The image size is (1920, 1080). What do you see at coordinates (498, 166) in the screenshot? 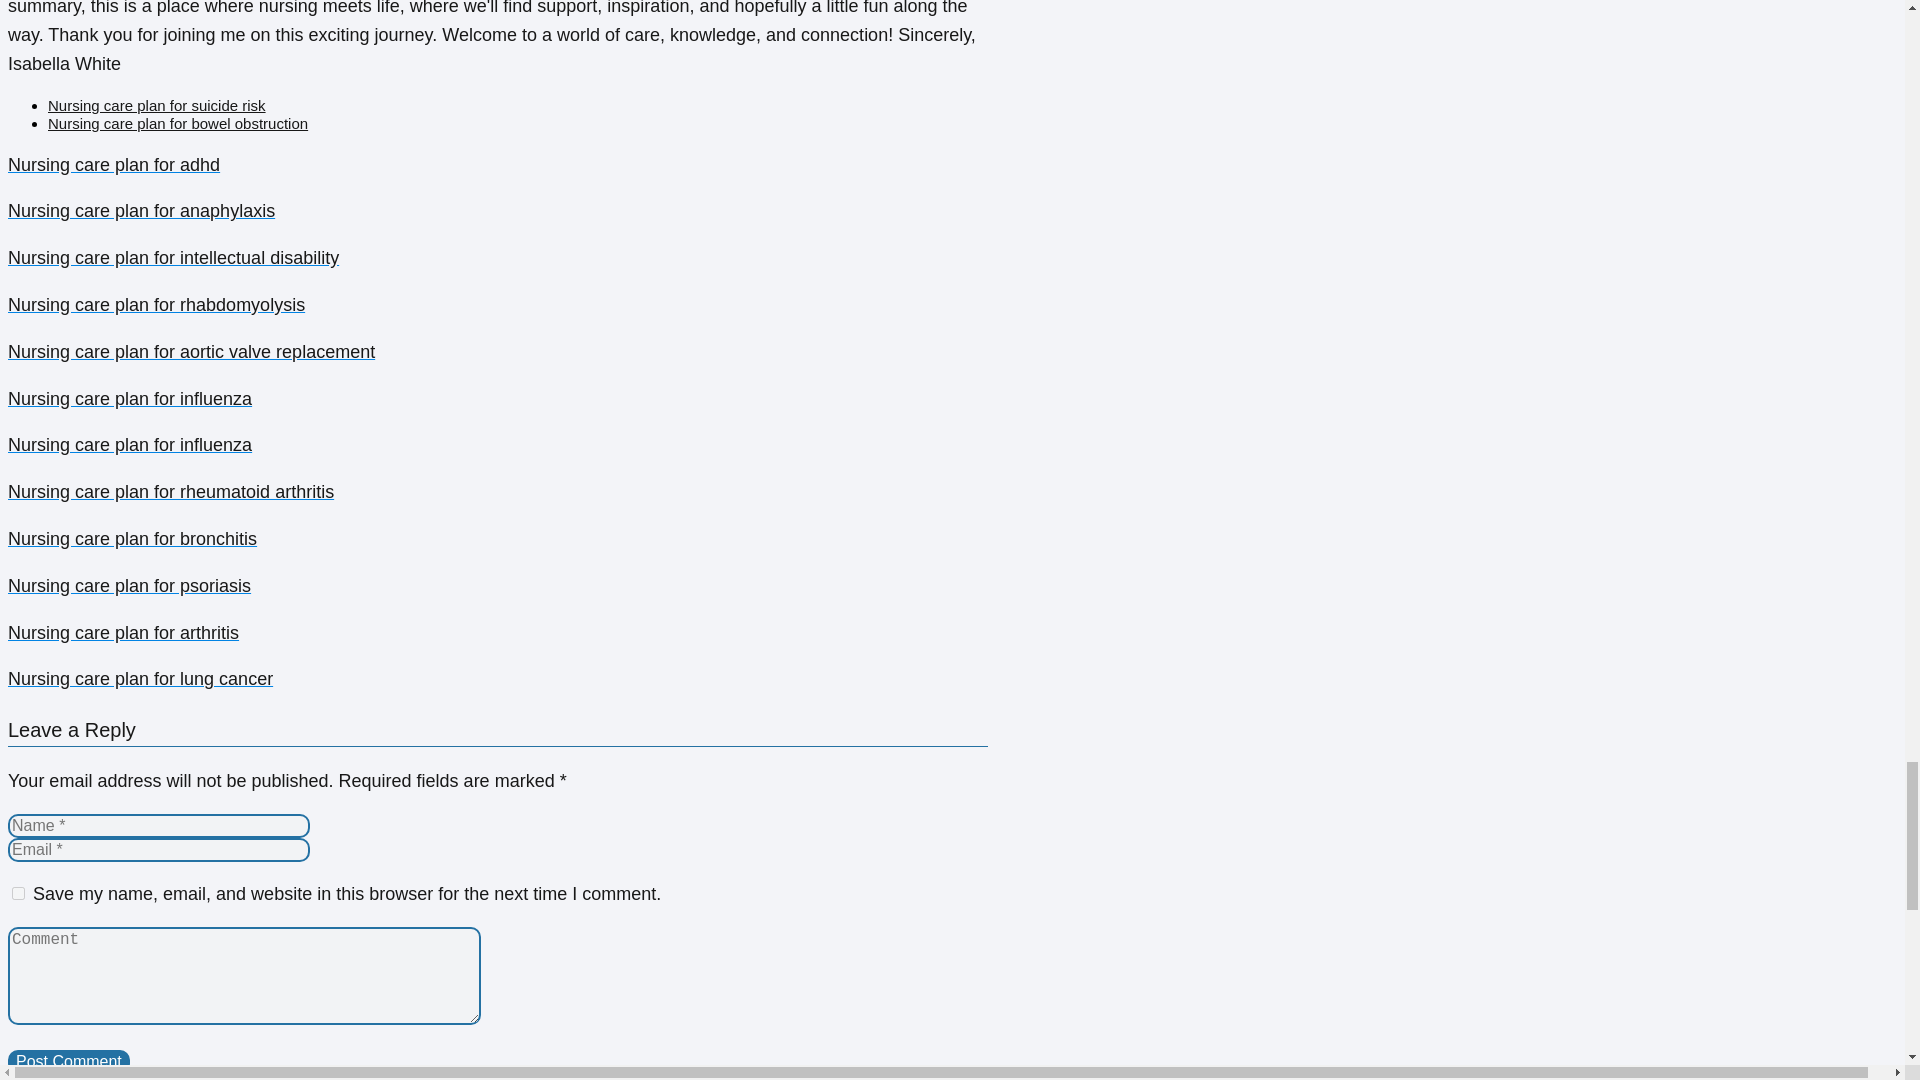
I see `Nursing care plan for adhd` at bounding box center [498, 166].